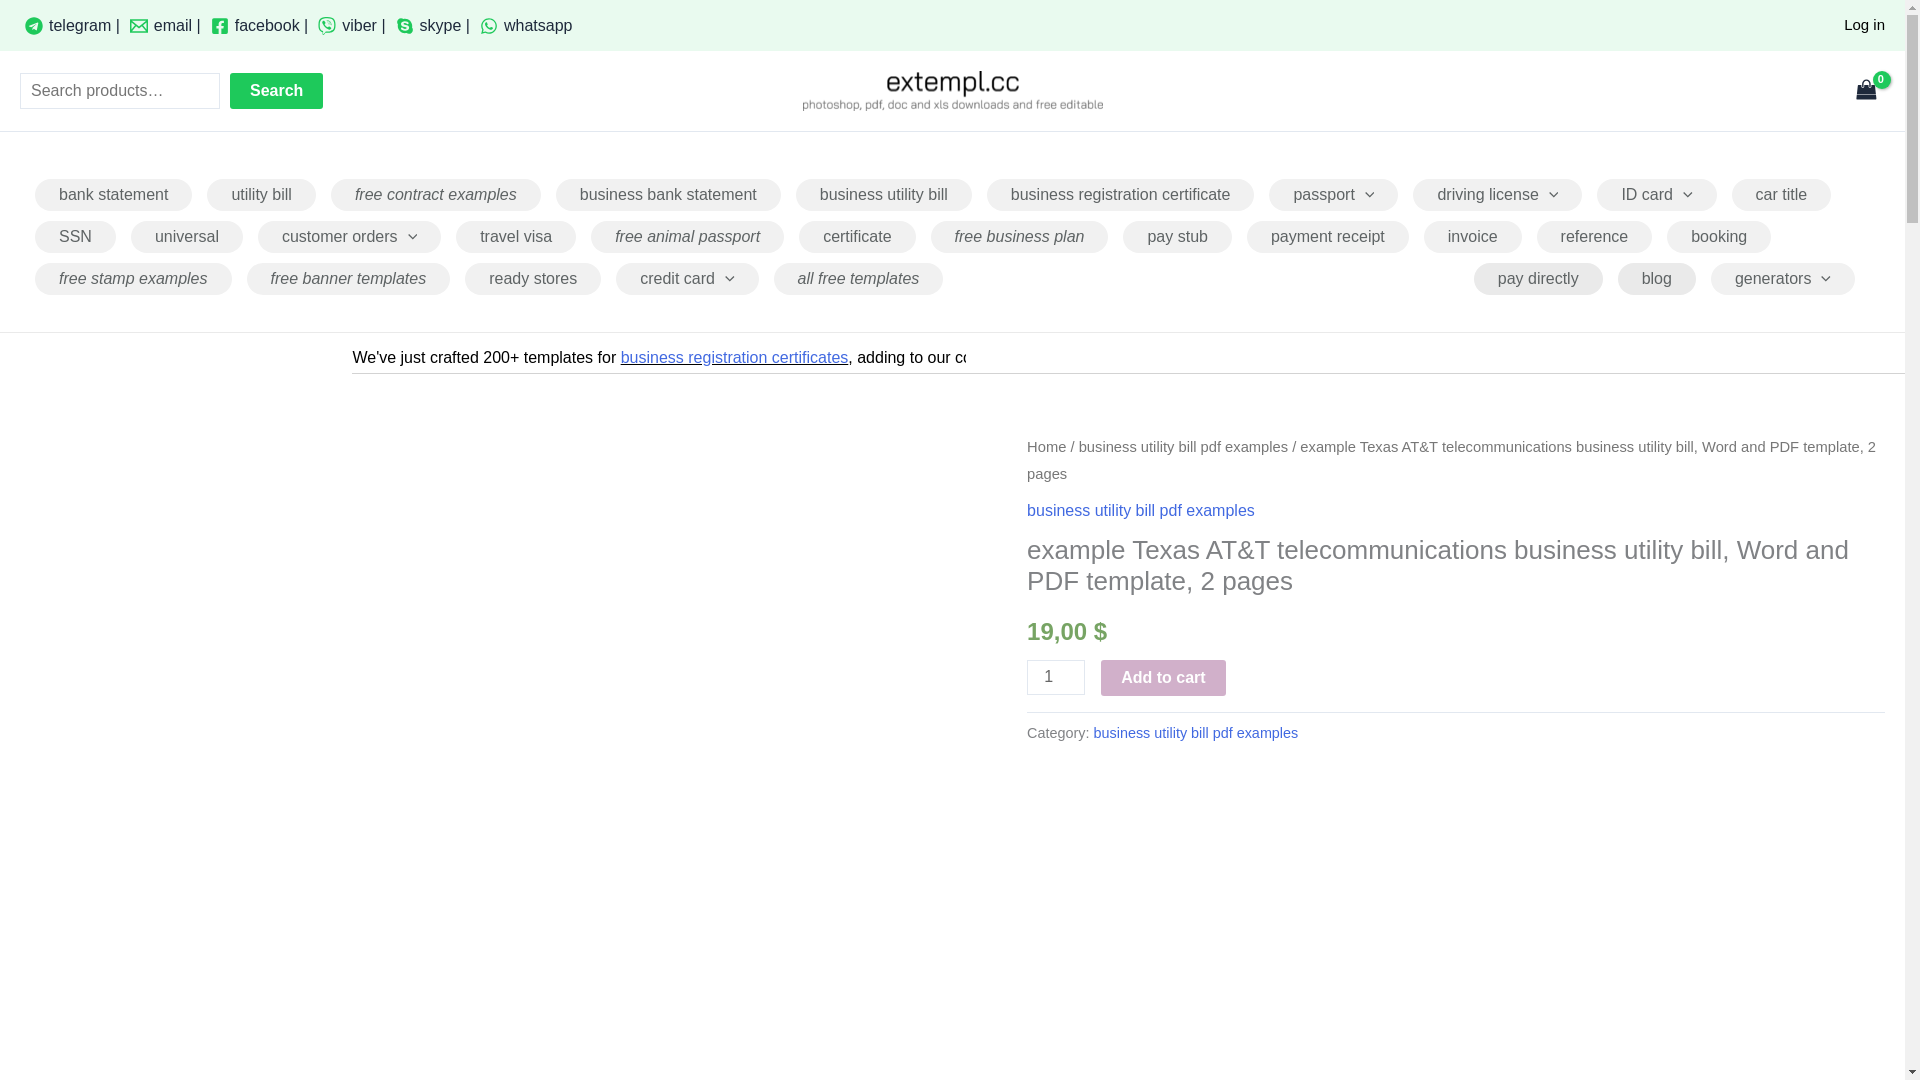  What do you see at coordinates (349, 236) in the screenshot?
I see `customer orders` at bounding box center [349, 236].